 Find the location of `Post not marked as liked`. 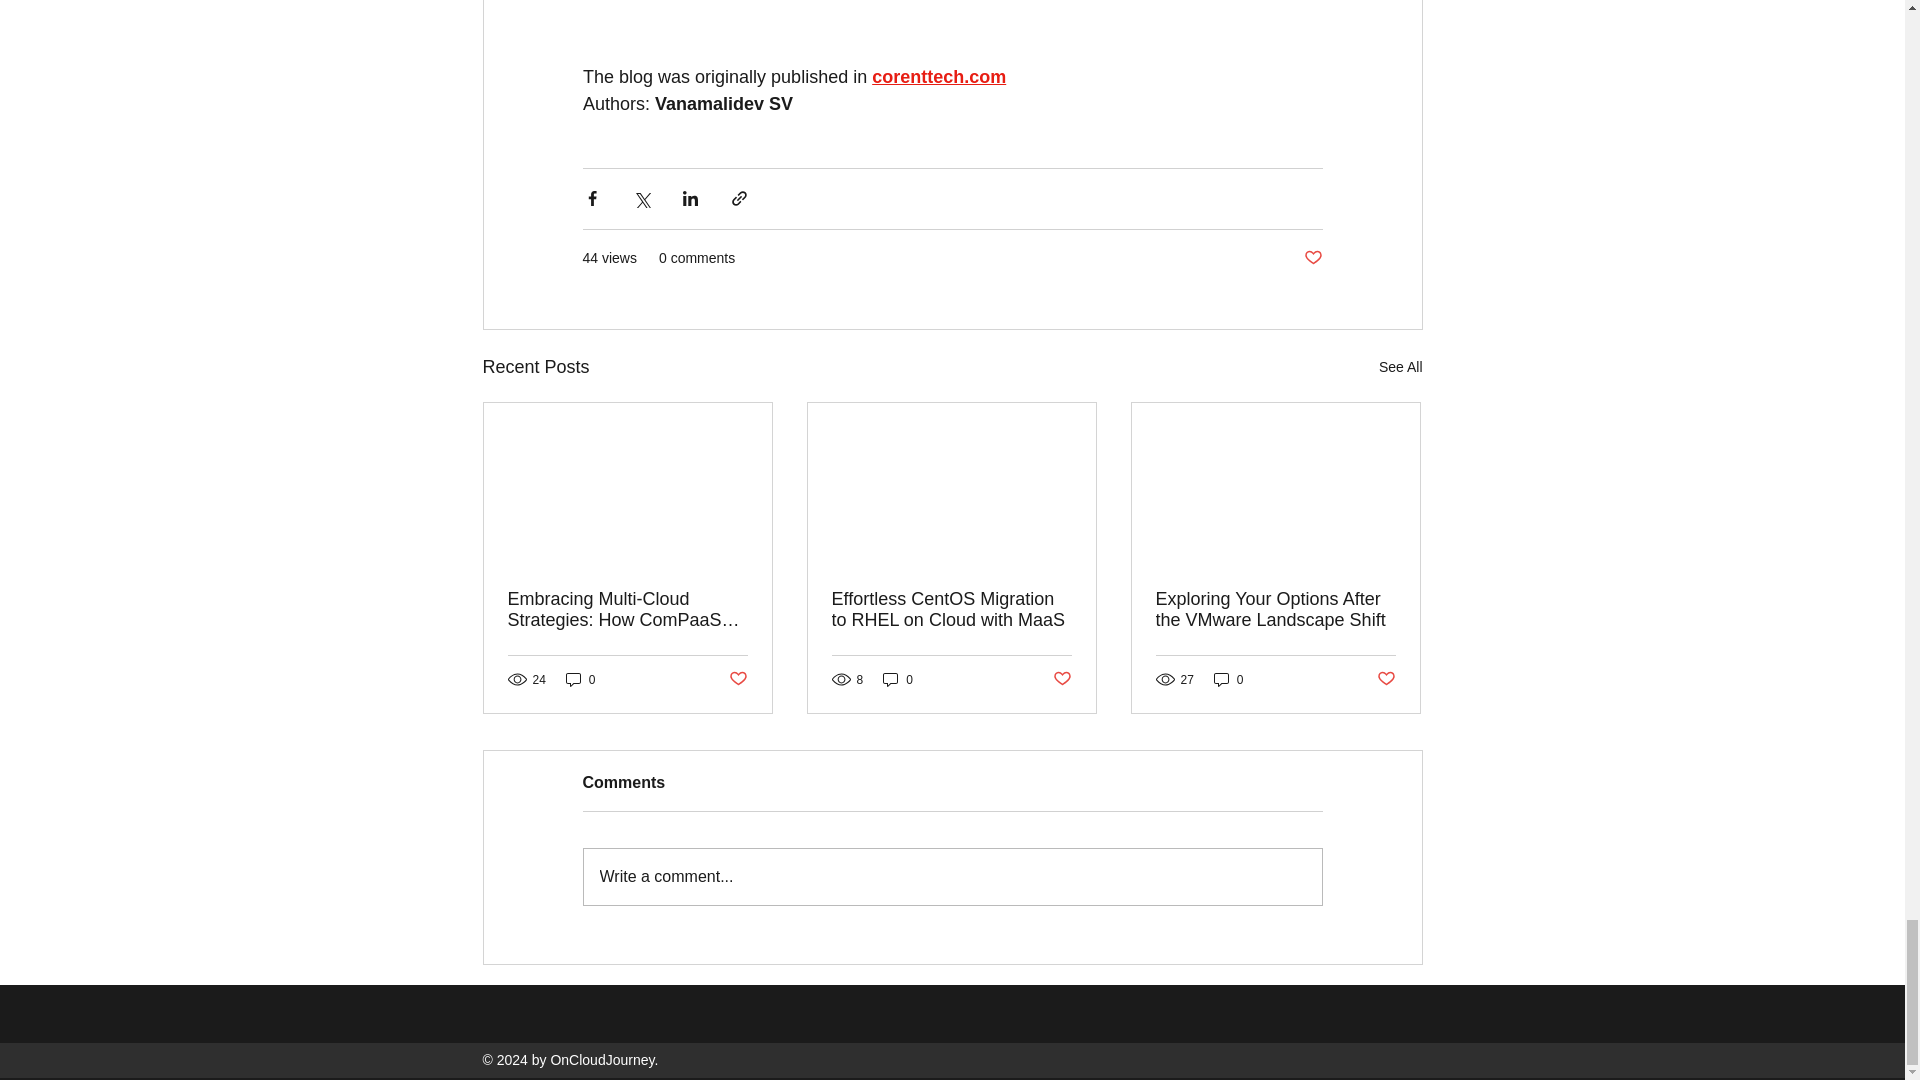

Post not marked as liked is located at coordinates (1386, 679).